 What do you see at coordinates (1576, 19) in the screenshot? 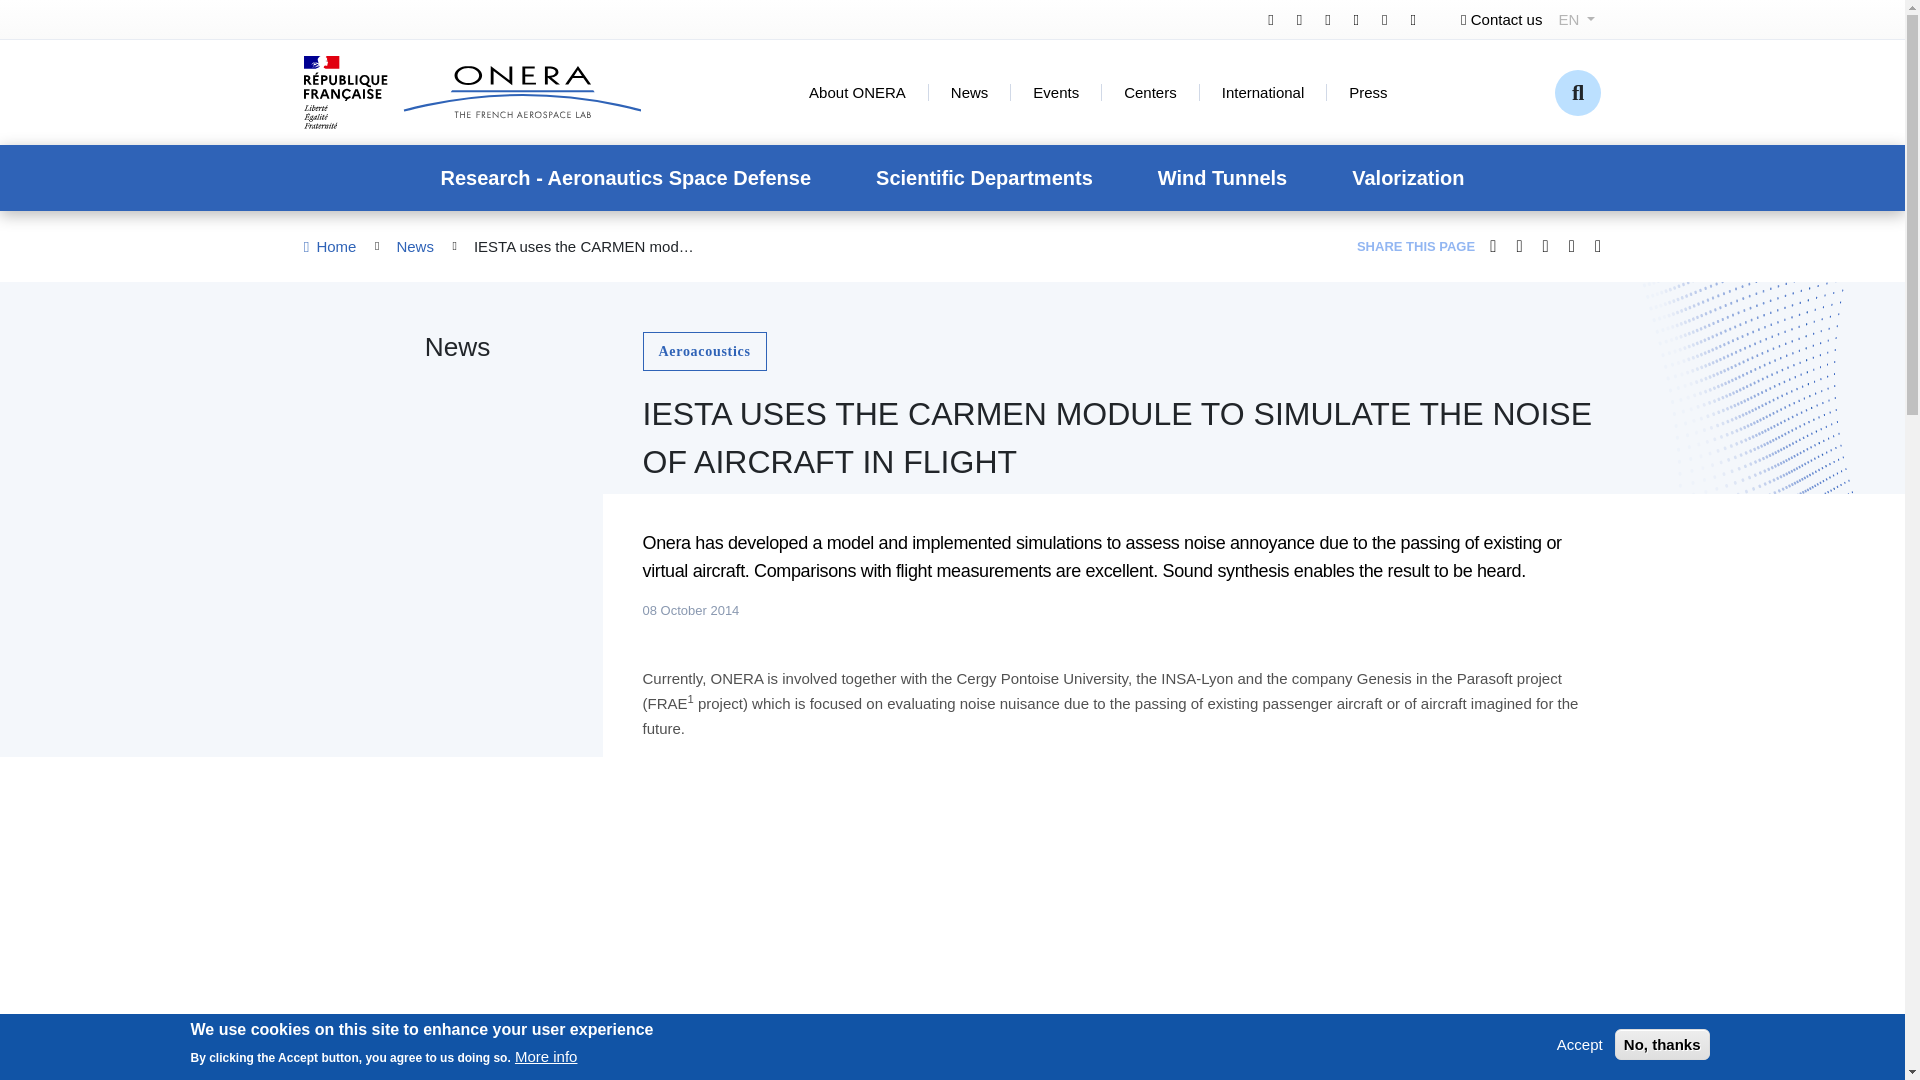
I see `EN` at bounding box center [1576, 19].